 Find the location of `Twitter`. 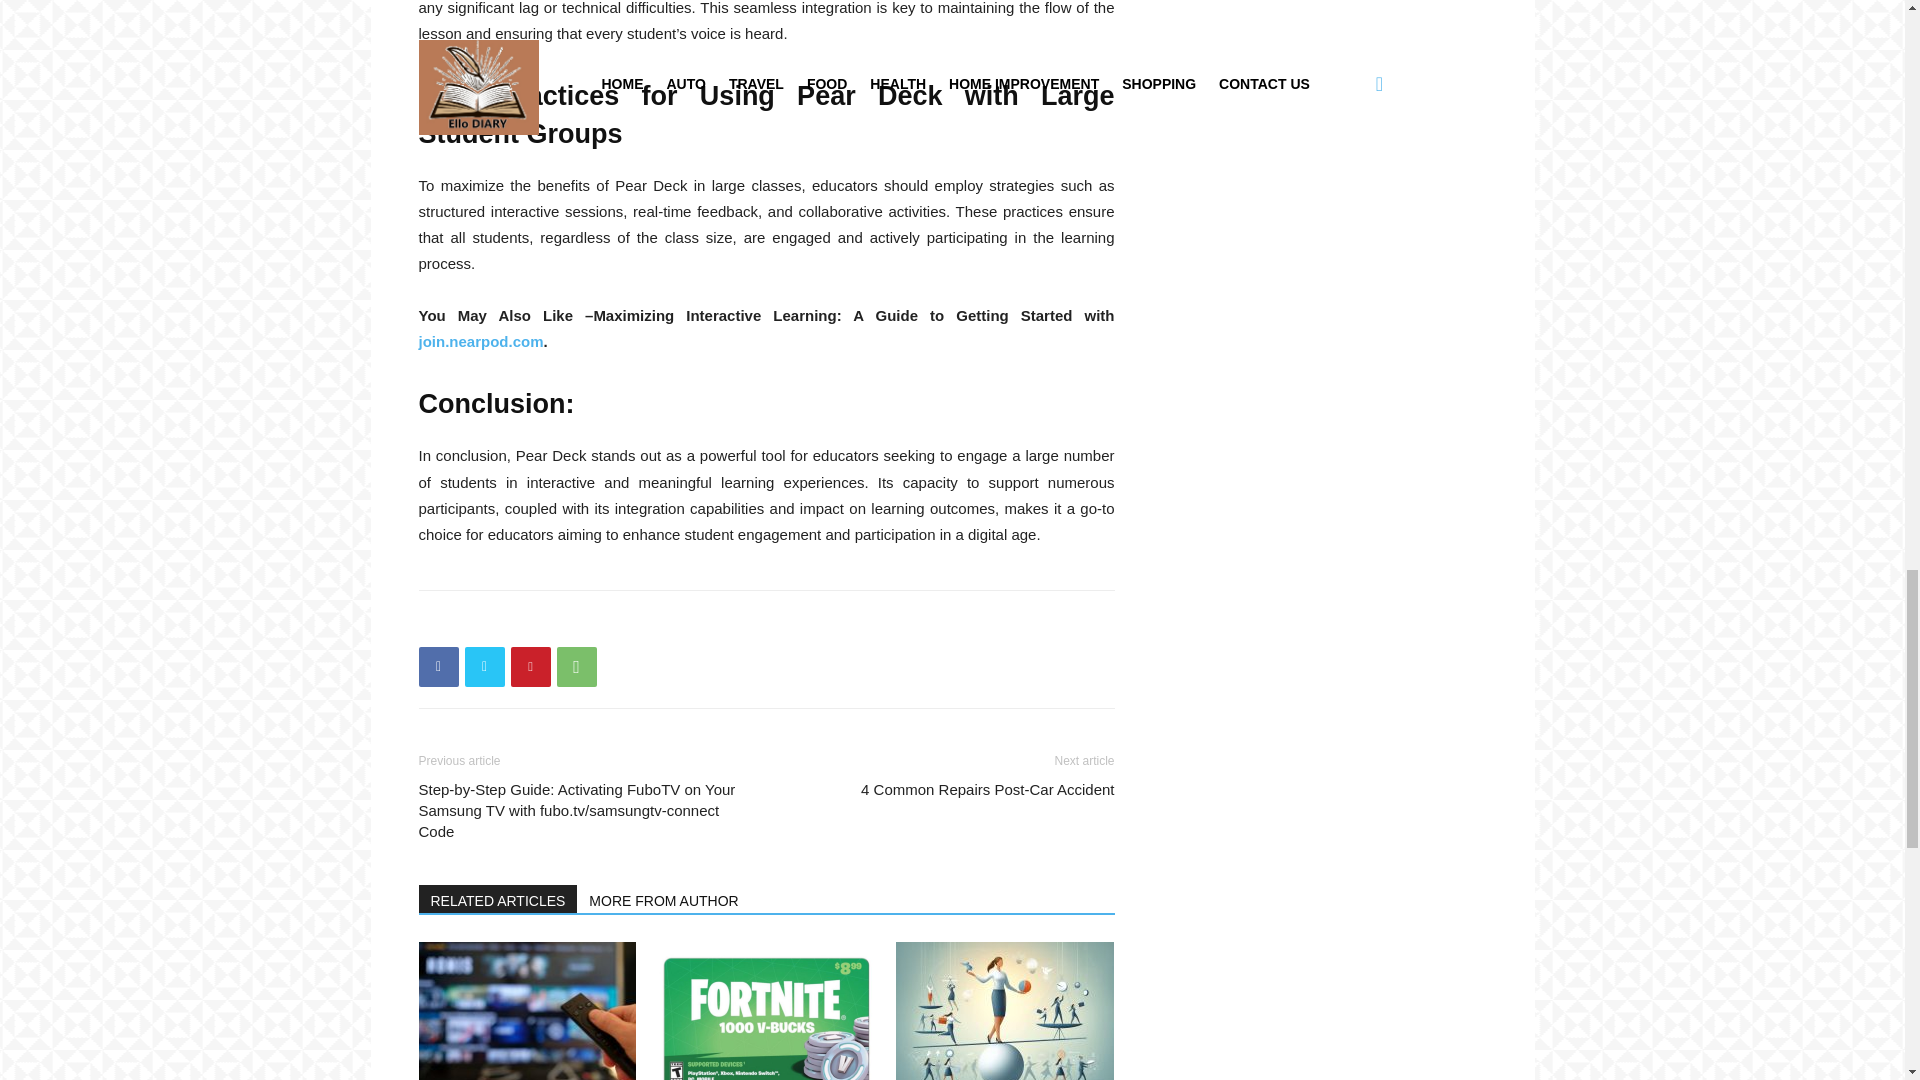

Twitter is located at coordinates (484, 666).